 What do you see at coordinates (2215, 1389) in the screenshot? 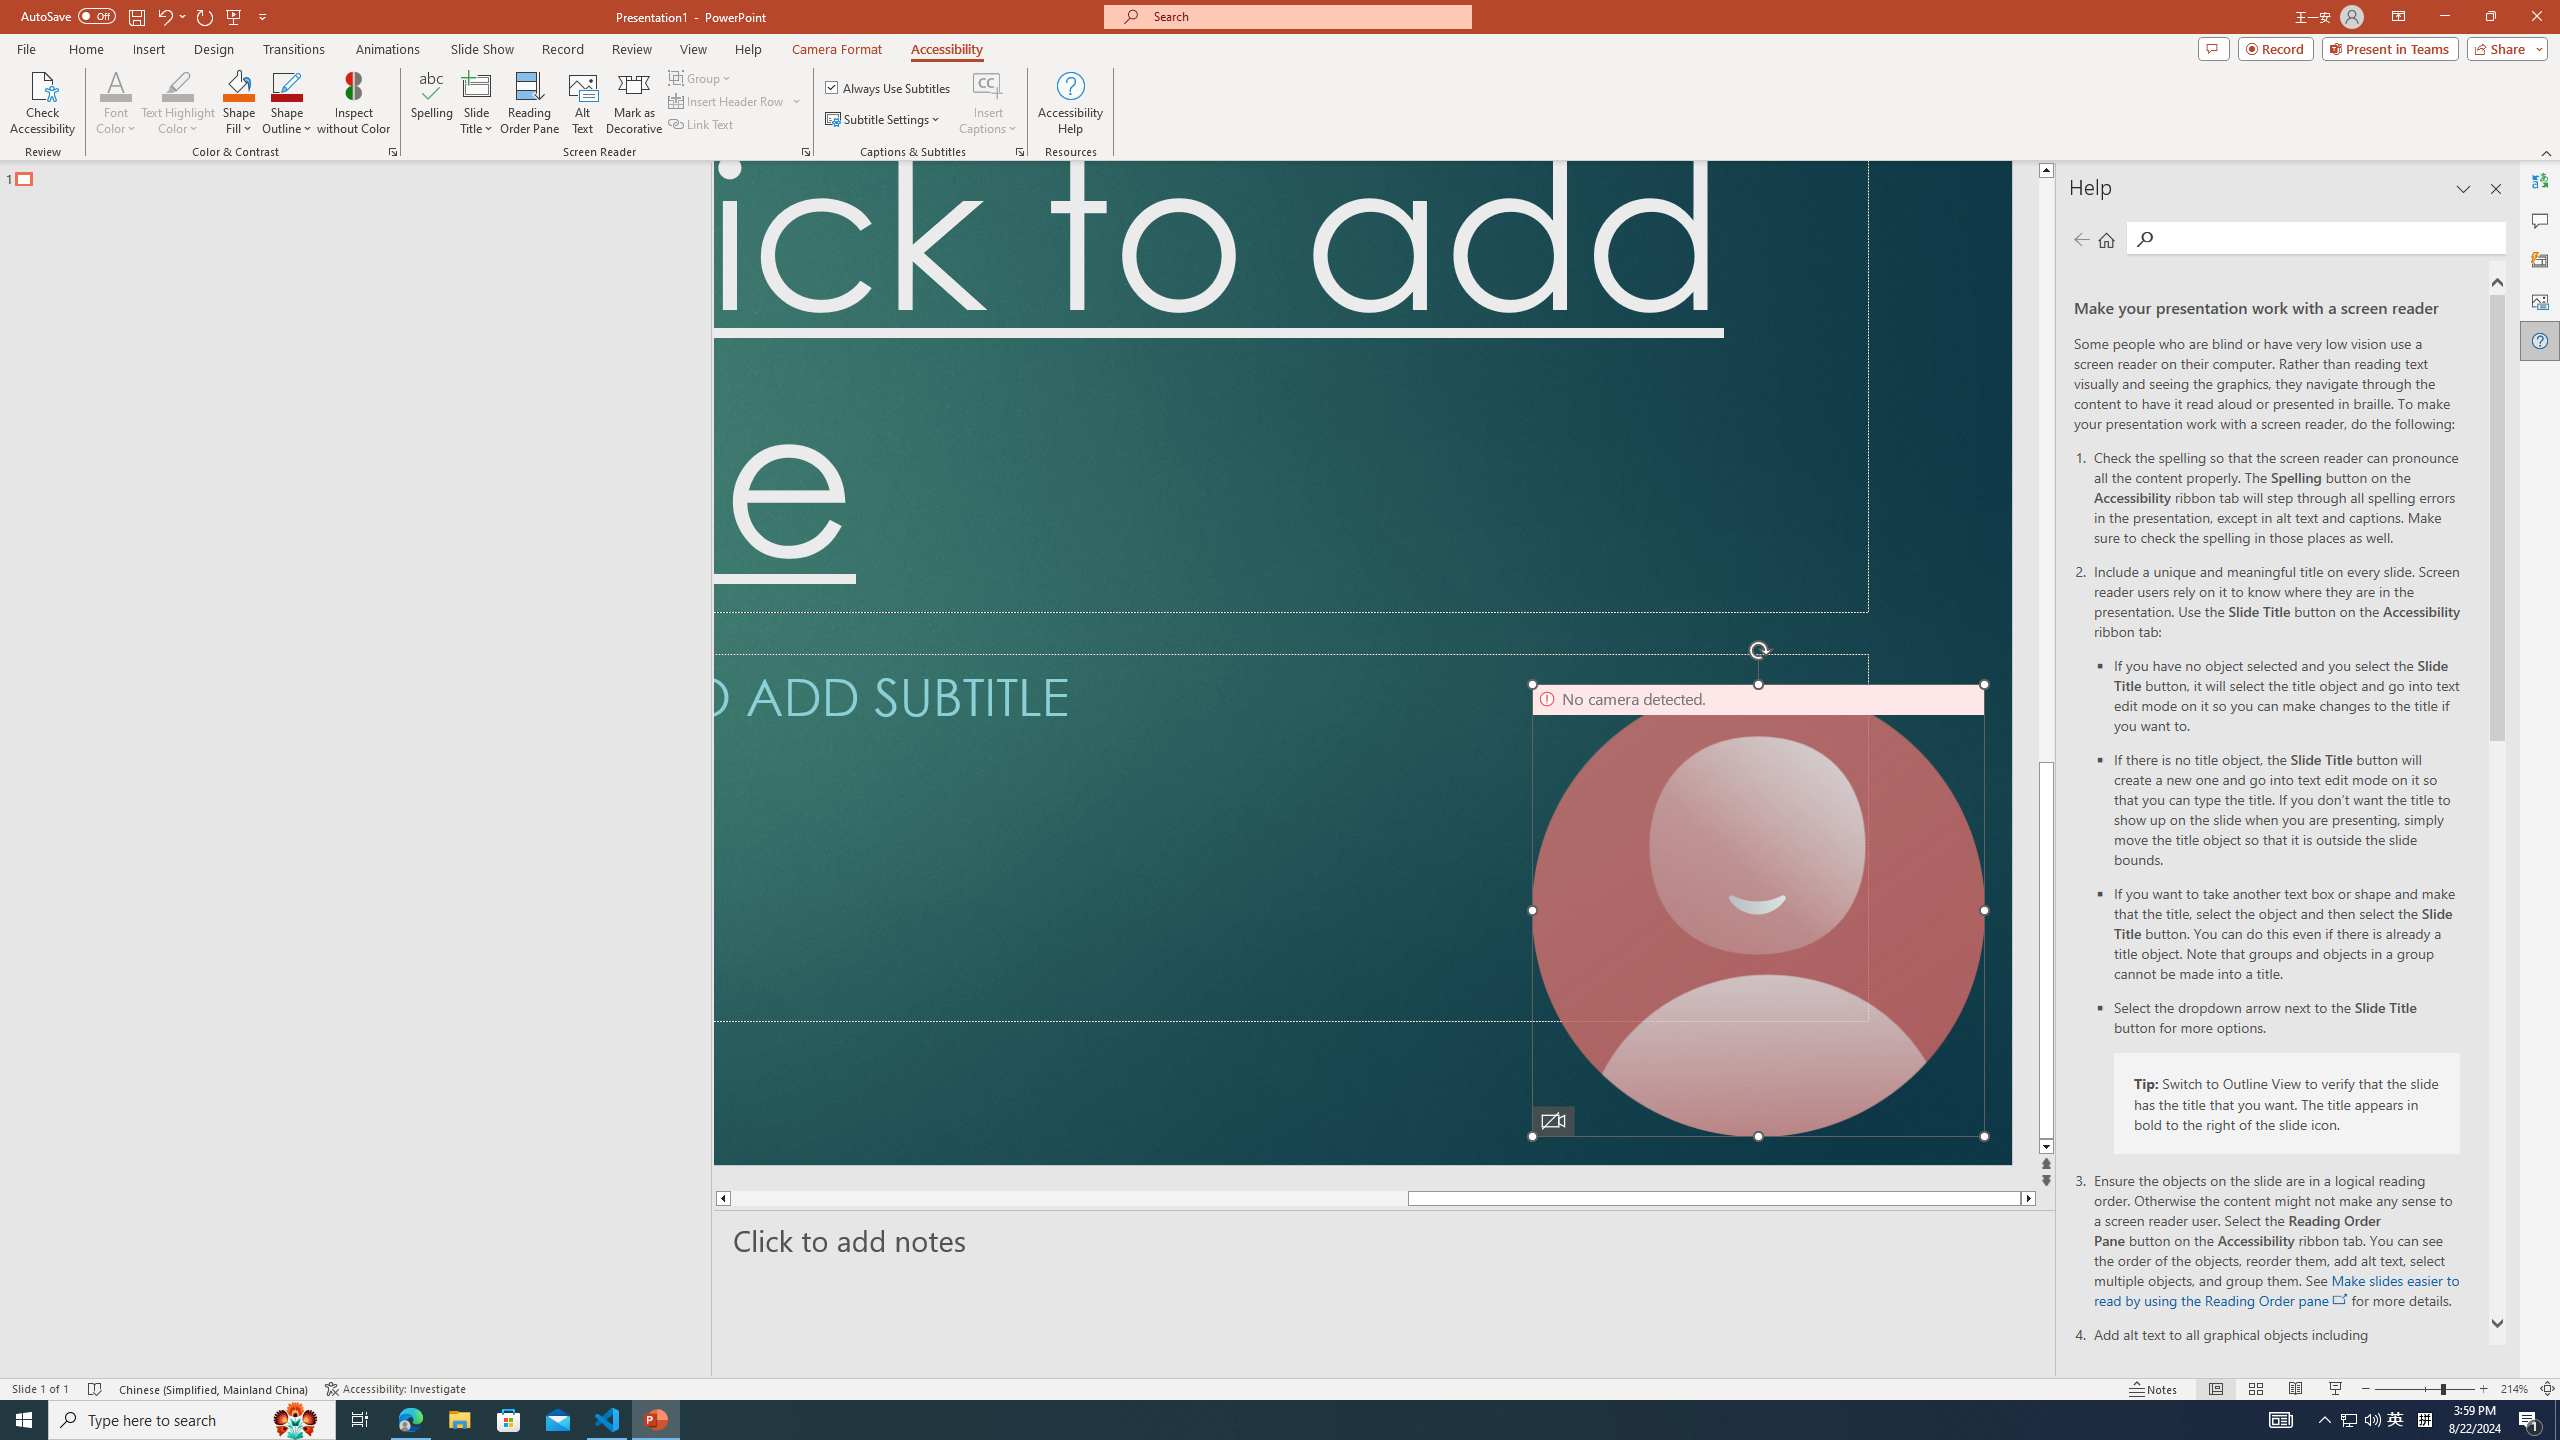
I see `Normal` at bounding box center [2215, 1389].